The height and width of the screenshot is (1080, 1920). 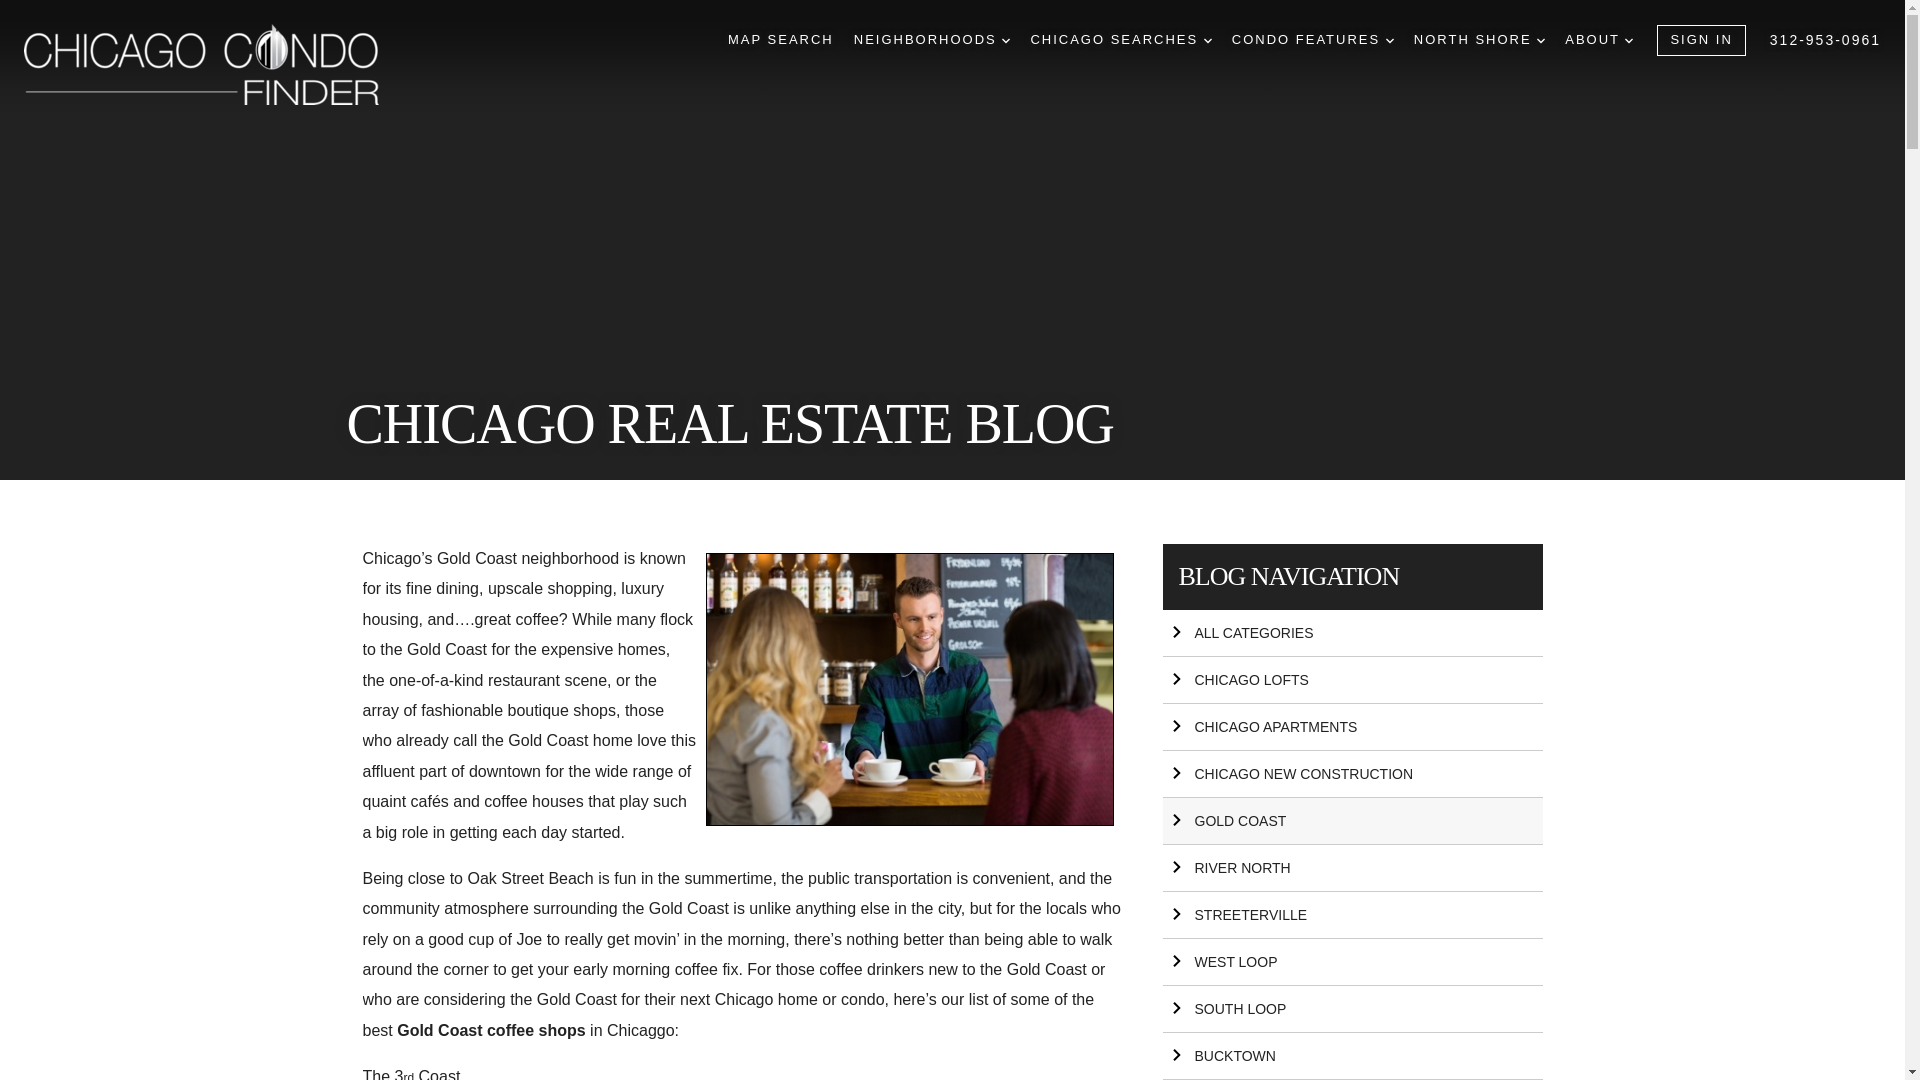 What do you see at coordinates (1120, 40) in the screenshot?
I see `CHICAGO SEARCHES DROPDOWN ARROW` at bounding box center [1120, 40].